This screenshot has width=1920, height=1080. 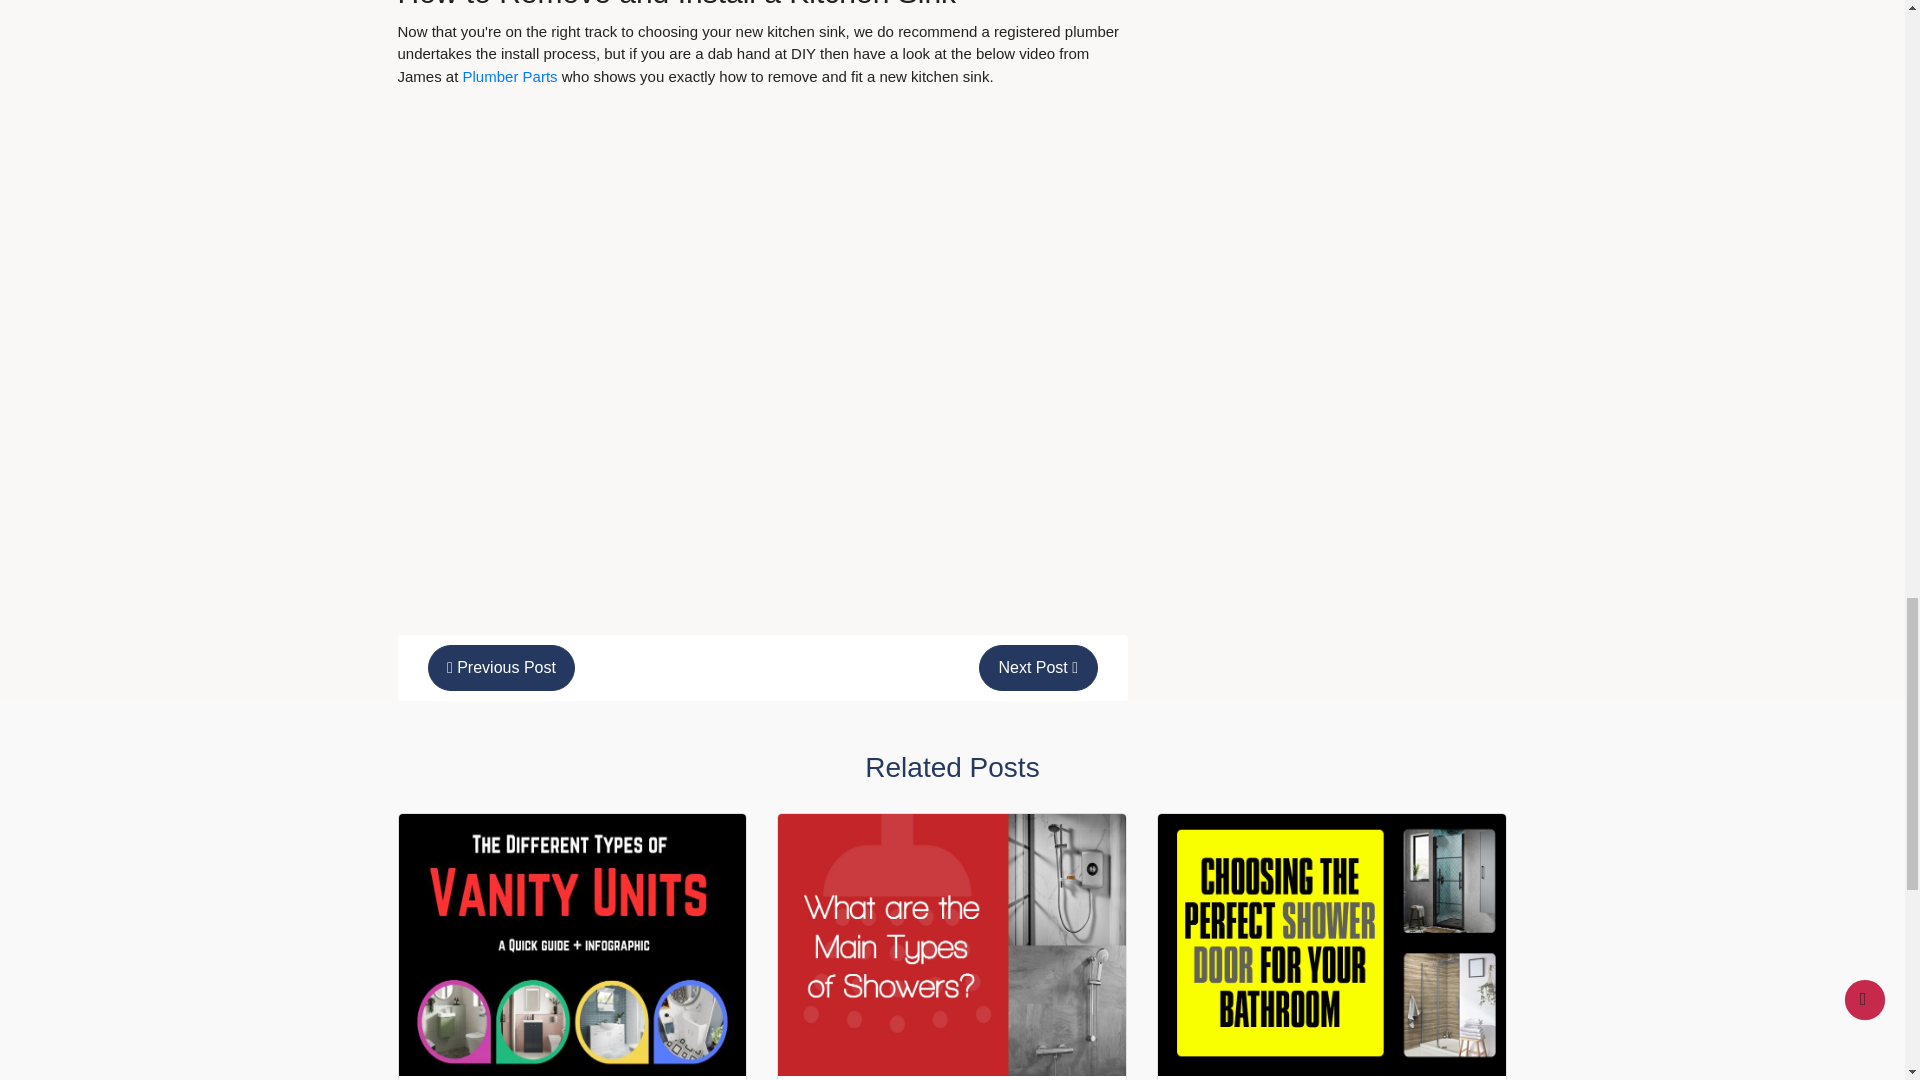 I want to click on Next Post, so click(x=1038, y=668).